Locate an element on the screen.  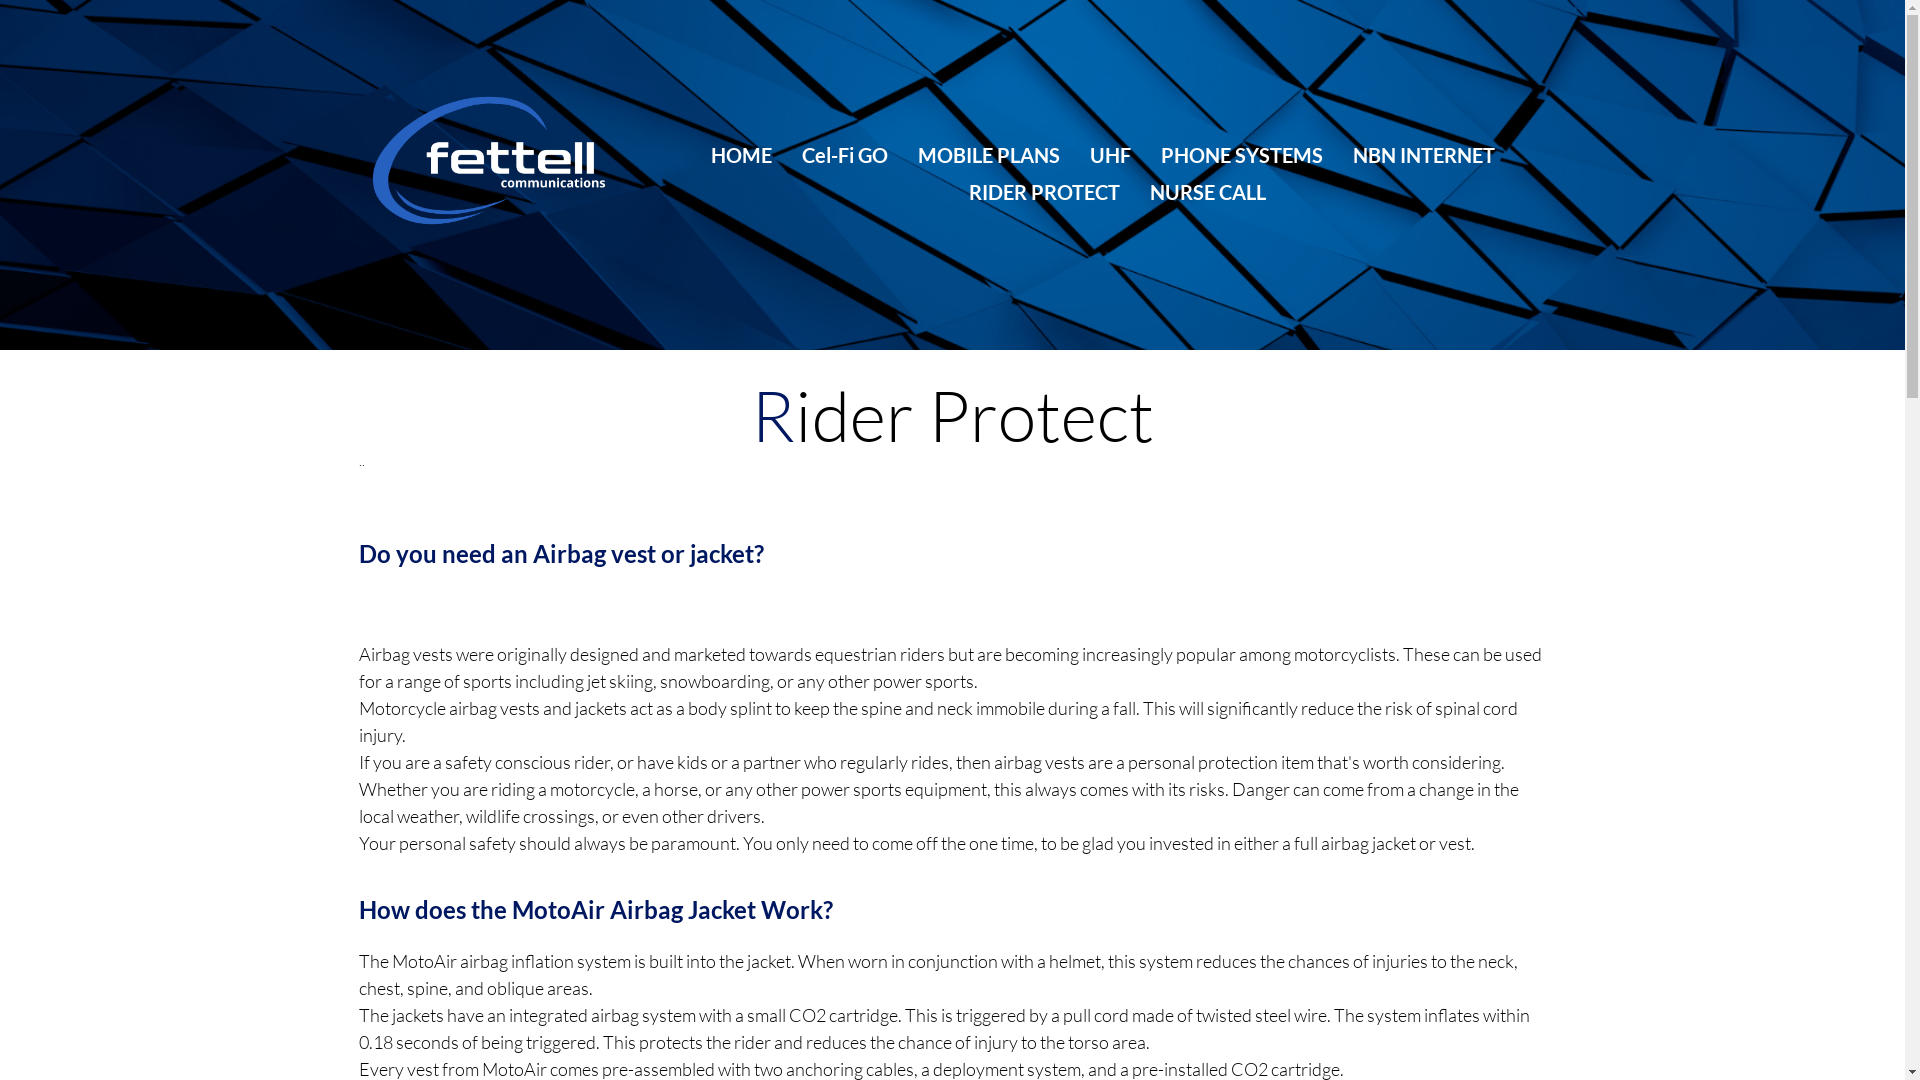
UHF is located at coordinates (1110, 156).